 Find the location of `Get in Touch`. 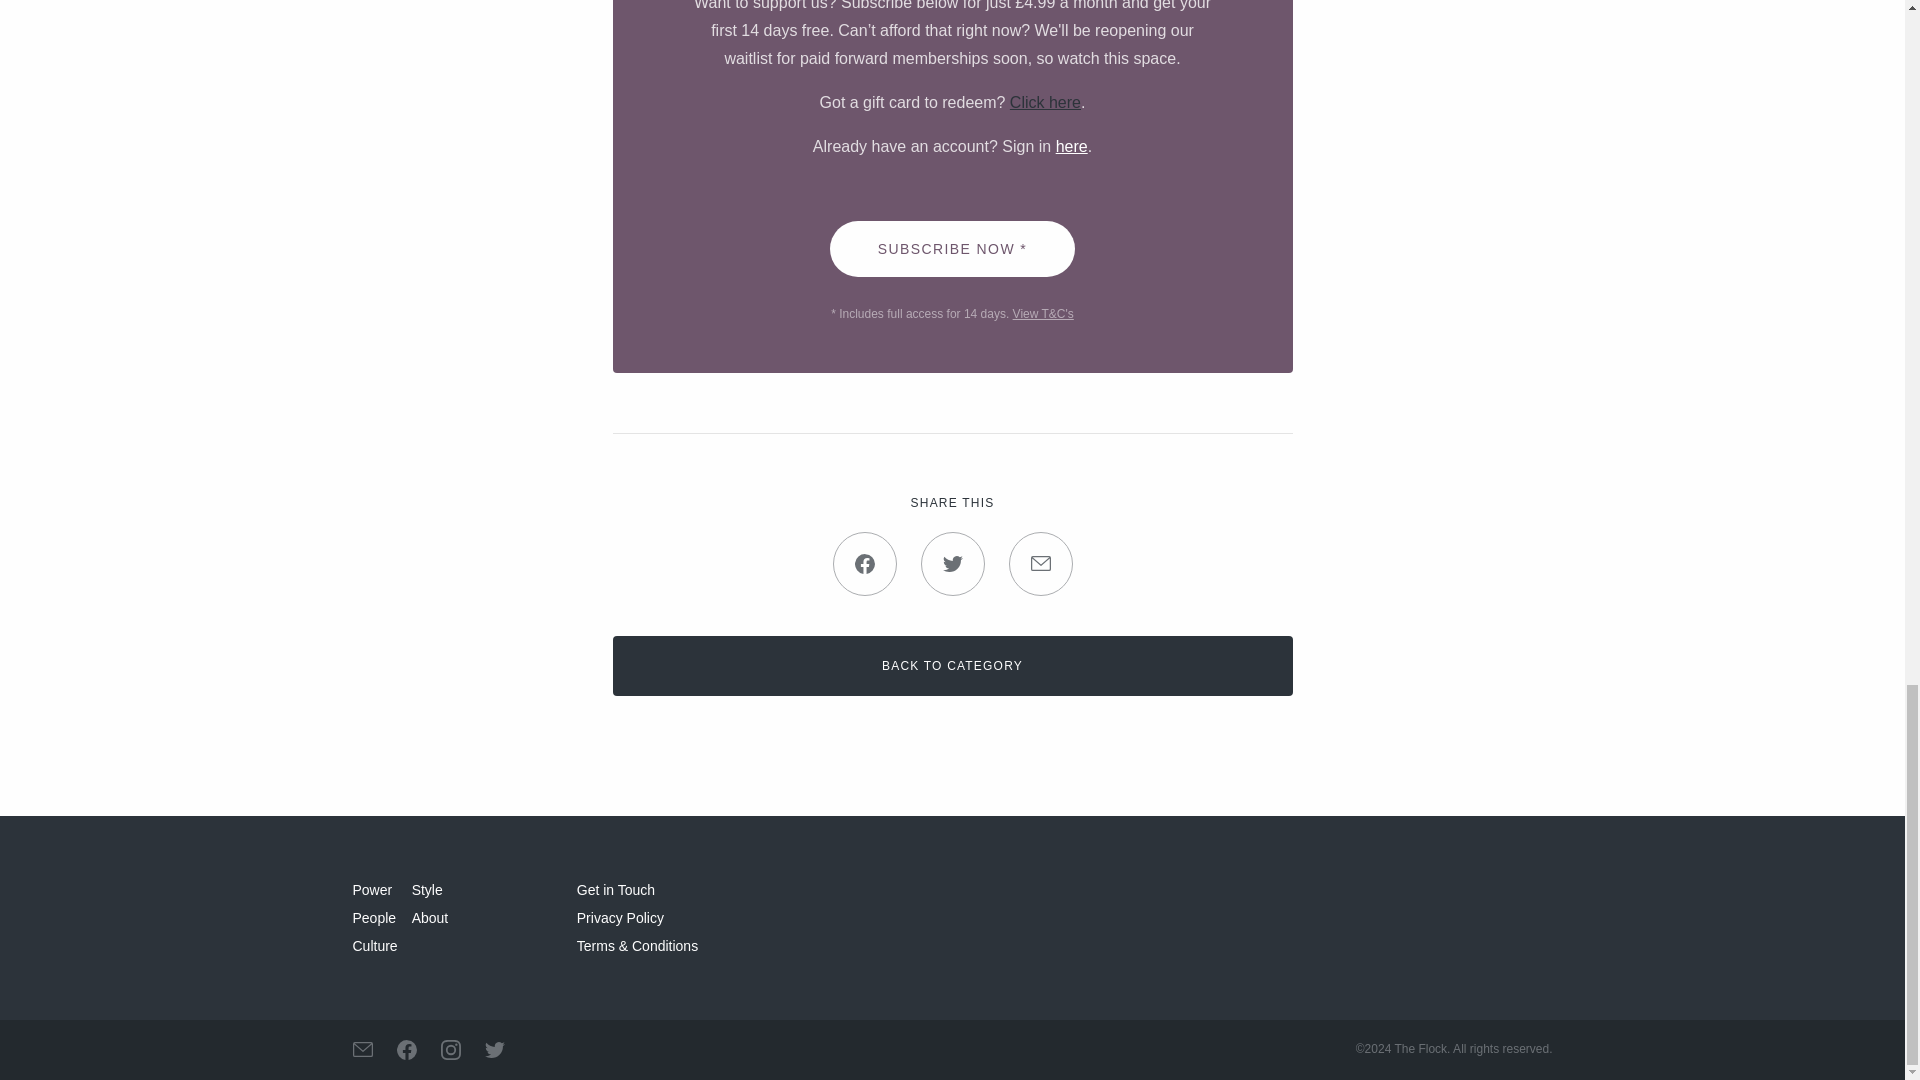

Get in Touch is located at coordinates (616, 890).